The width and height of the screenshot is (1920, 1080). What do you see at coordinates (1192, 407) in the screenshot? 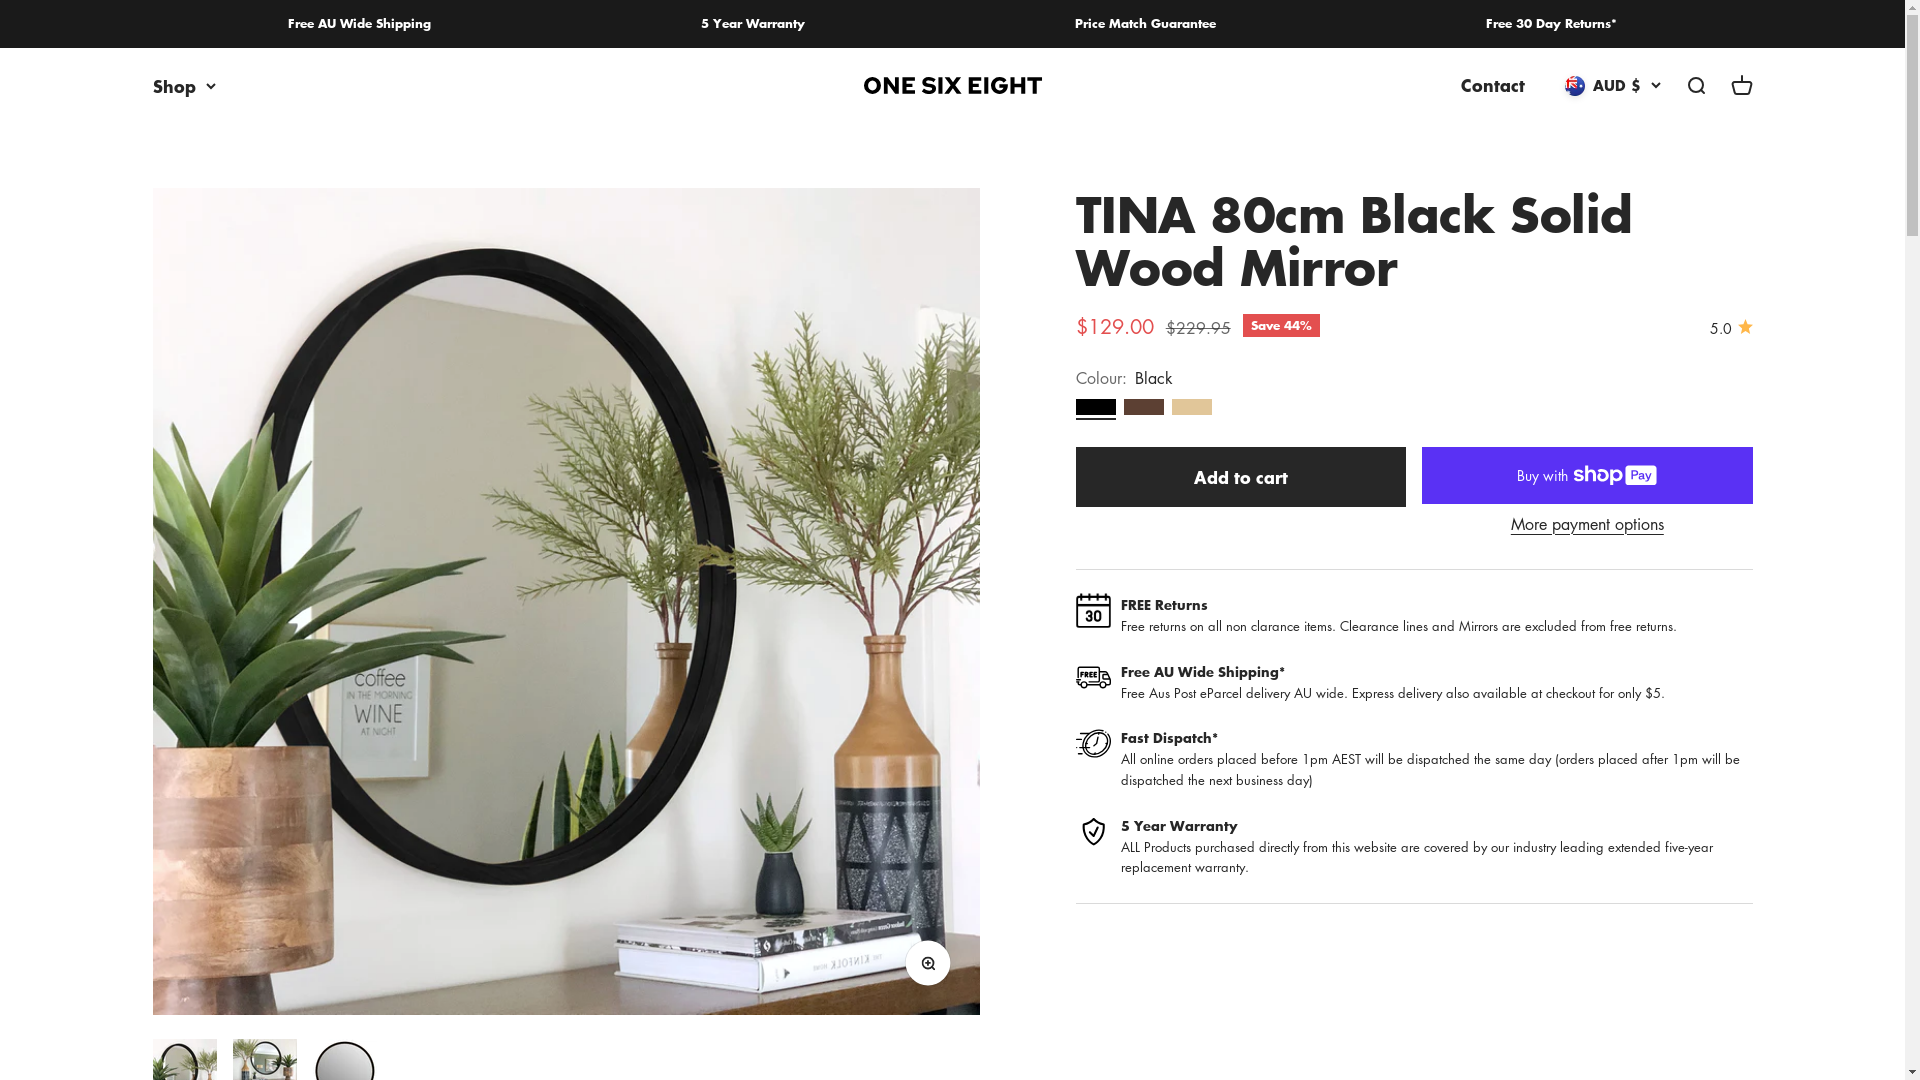
I see `Light Wood` at bounding box center [1192, 407].